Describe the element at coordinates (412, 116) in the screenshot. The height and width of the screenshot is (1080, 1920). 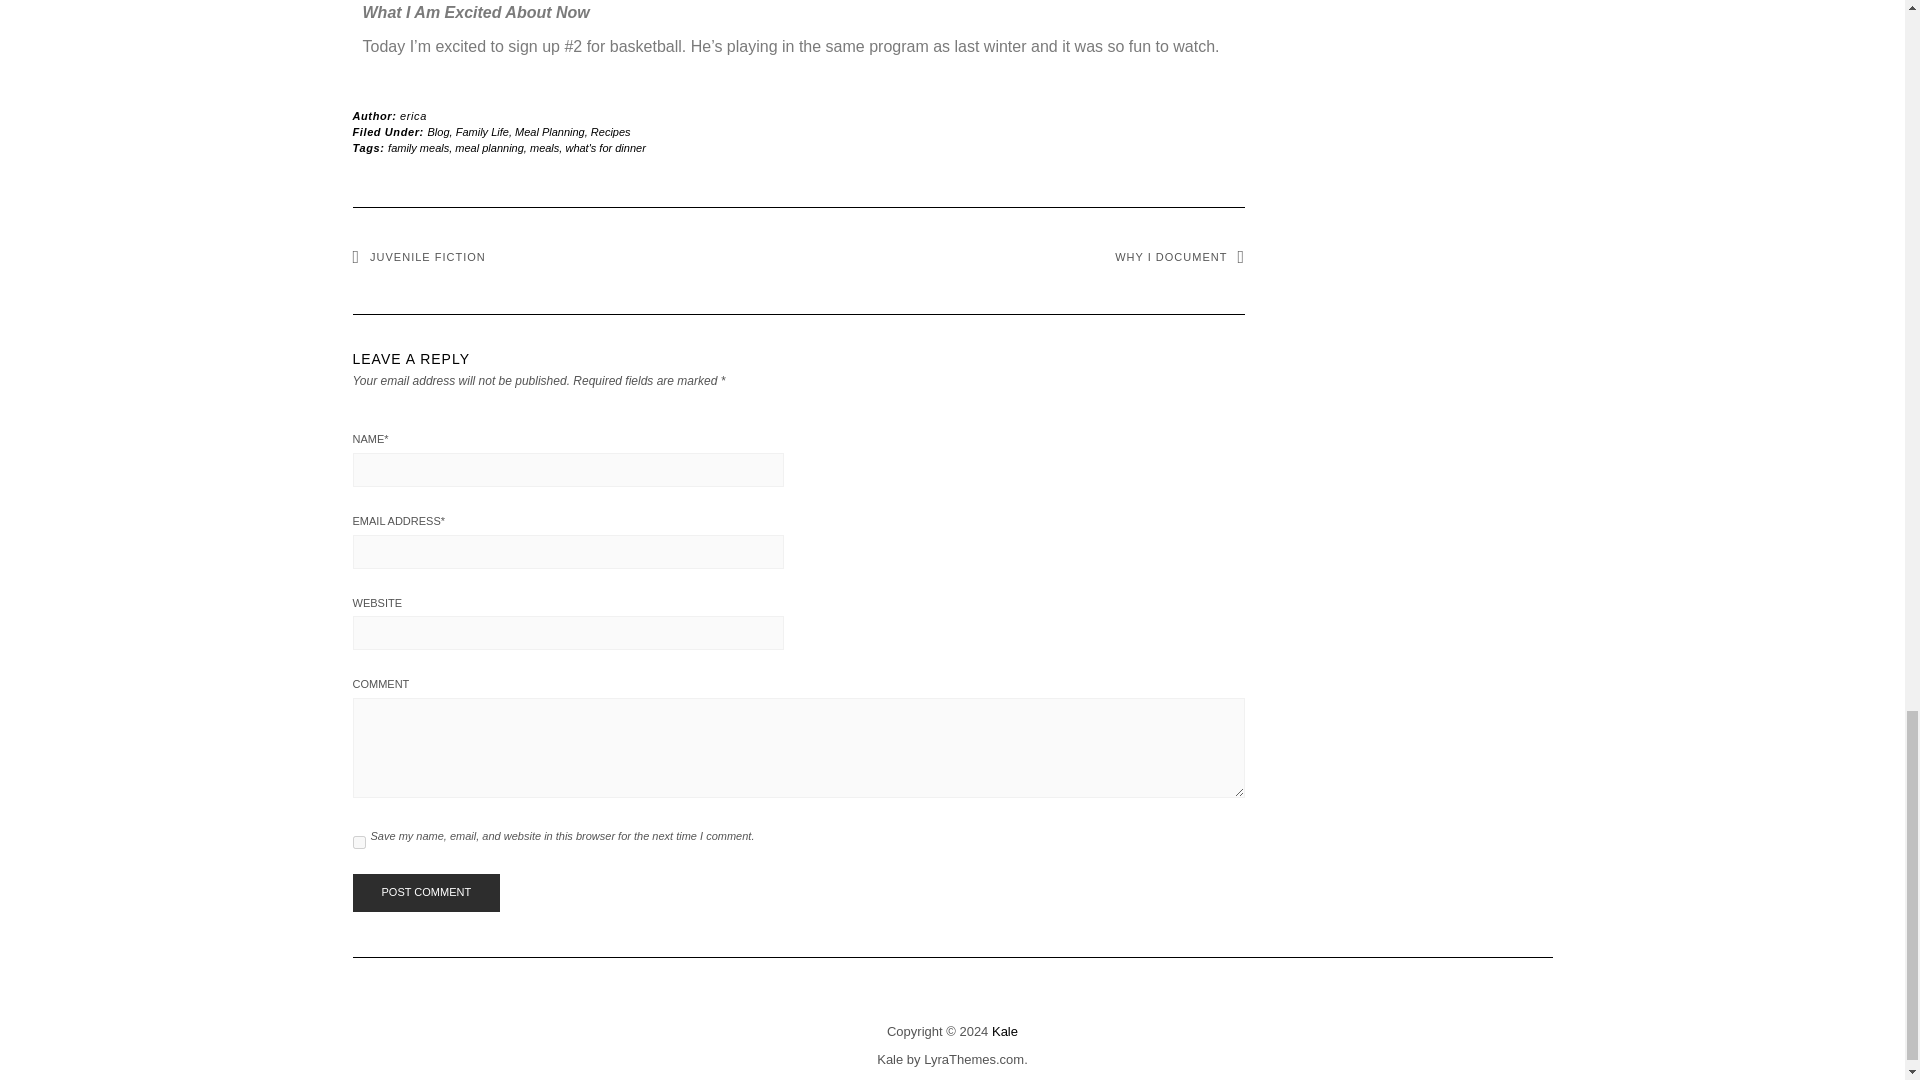
I see `erica` at that location.